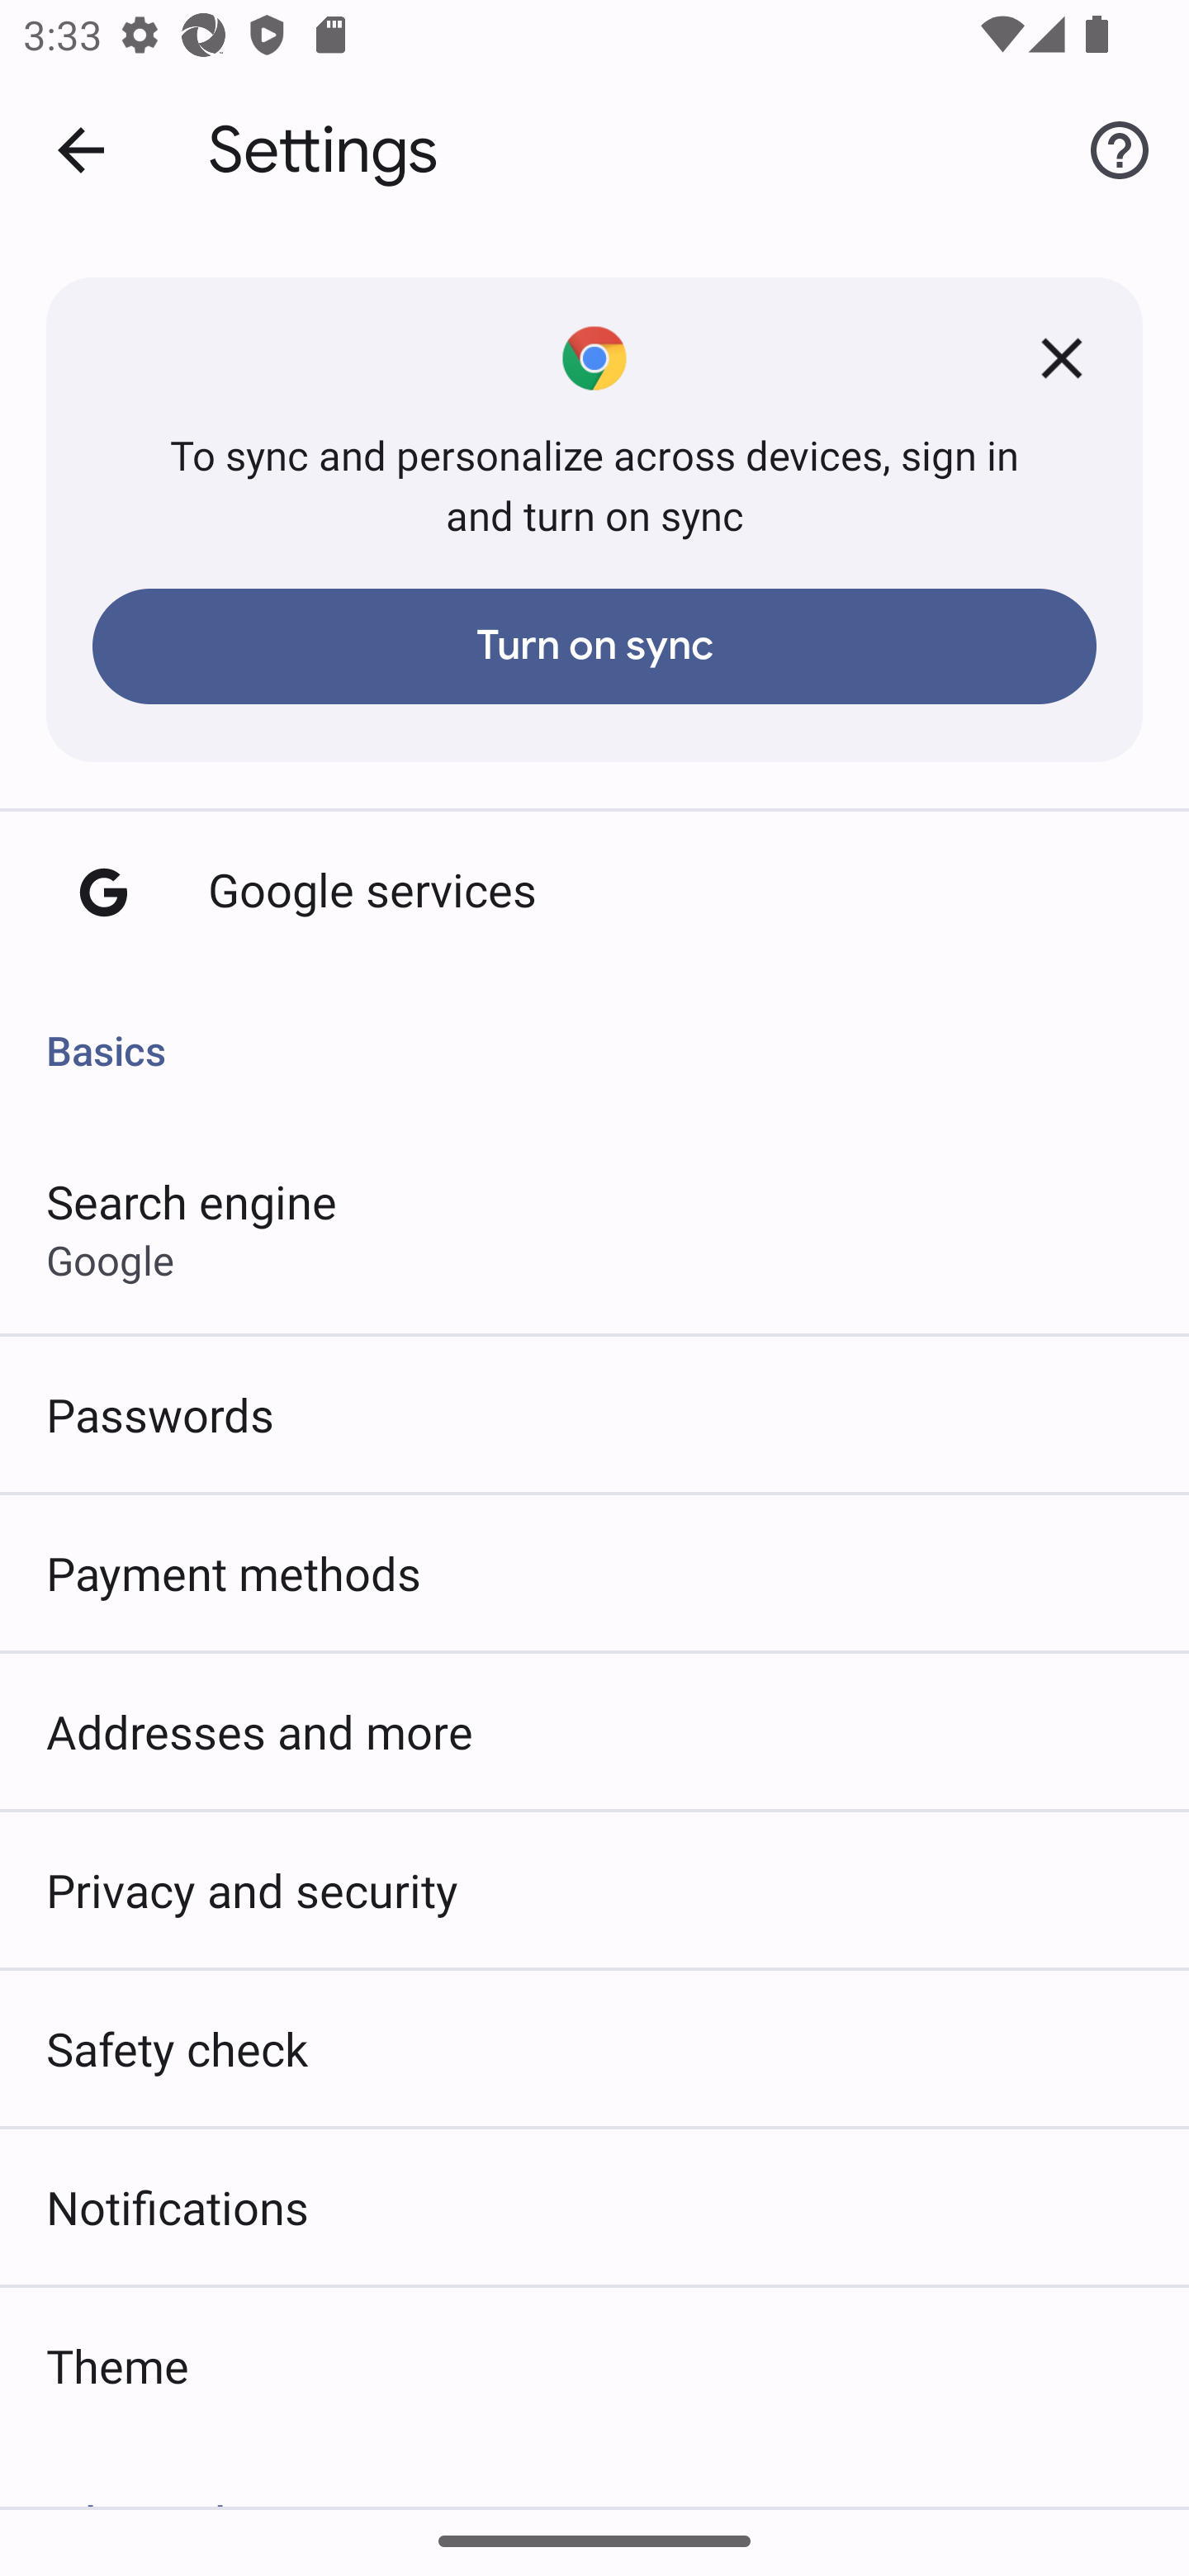 This screenshot has height=2576, width=1189. What do you see at coordinates (81, 150) in the screenshot?
I see `Navigate up` at bounding box center [81, 150].